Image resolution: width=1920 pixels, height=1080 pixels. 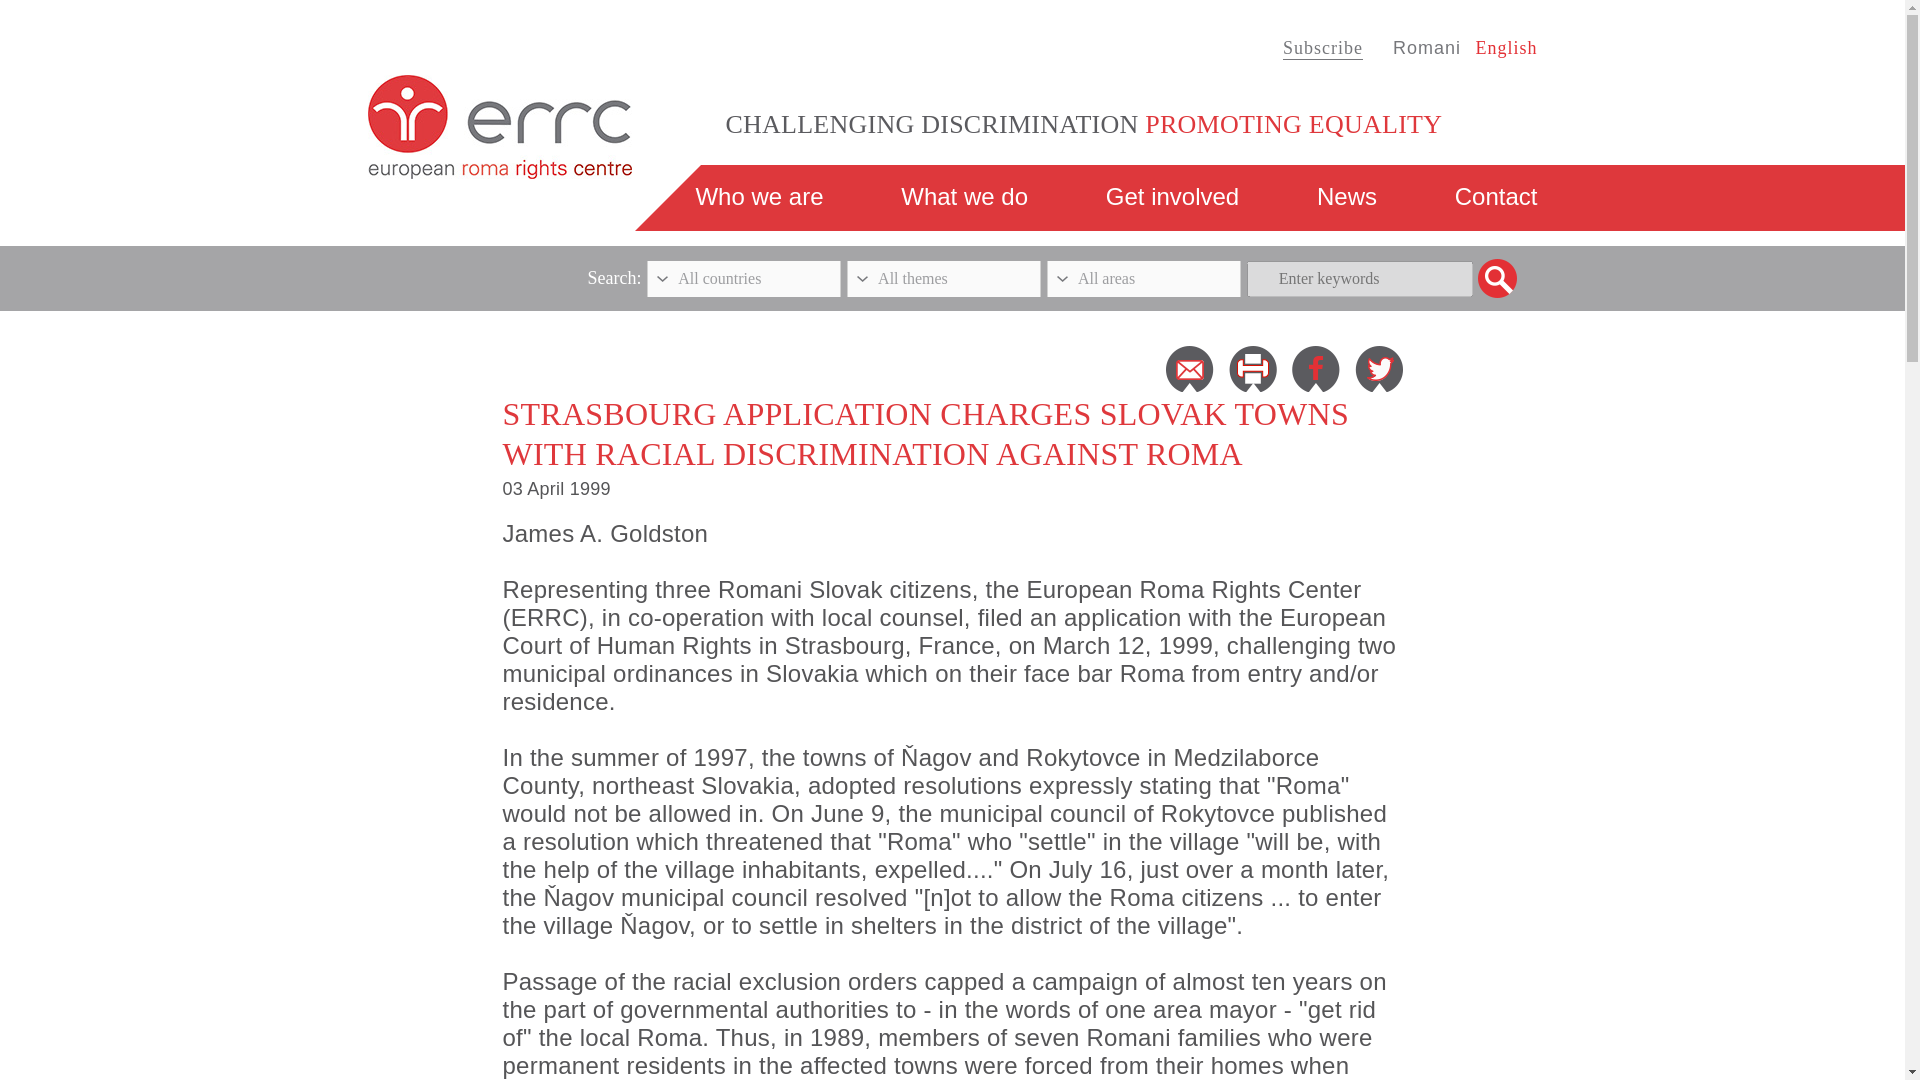 I want to click on Romani, so click(x=1427, y=48).